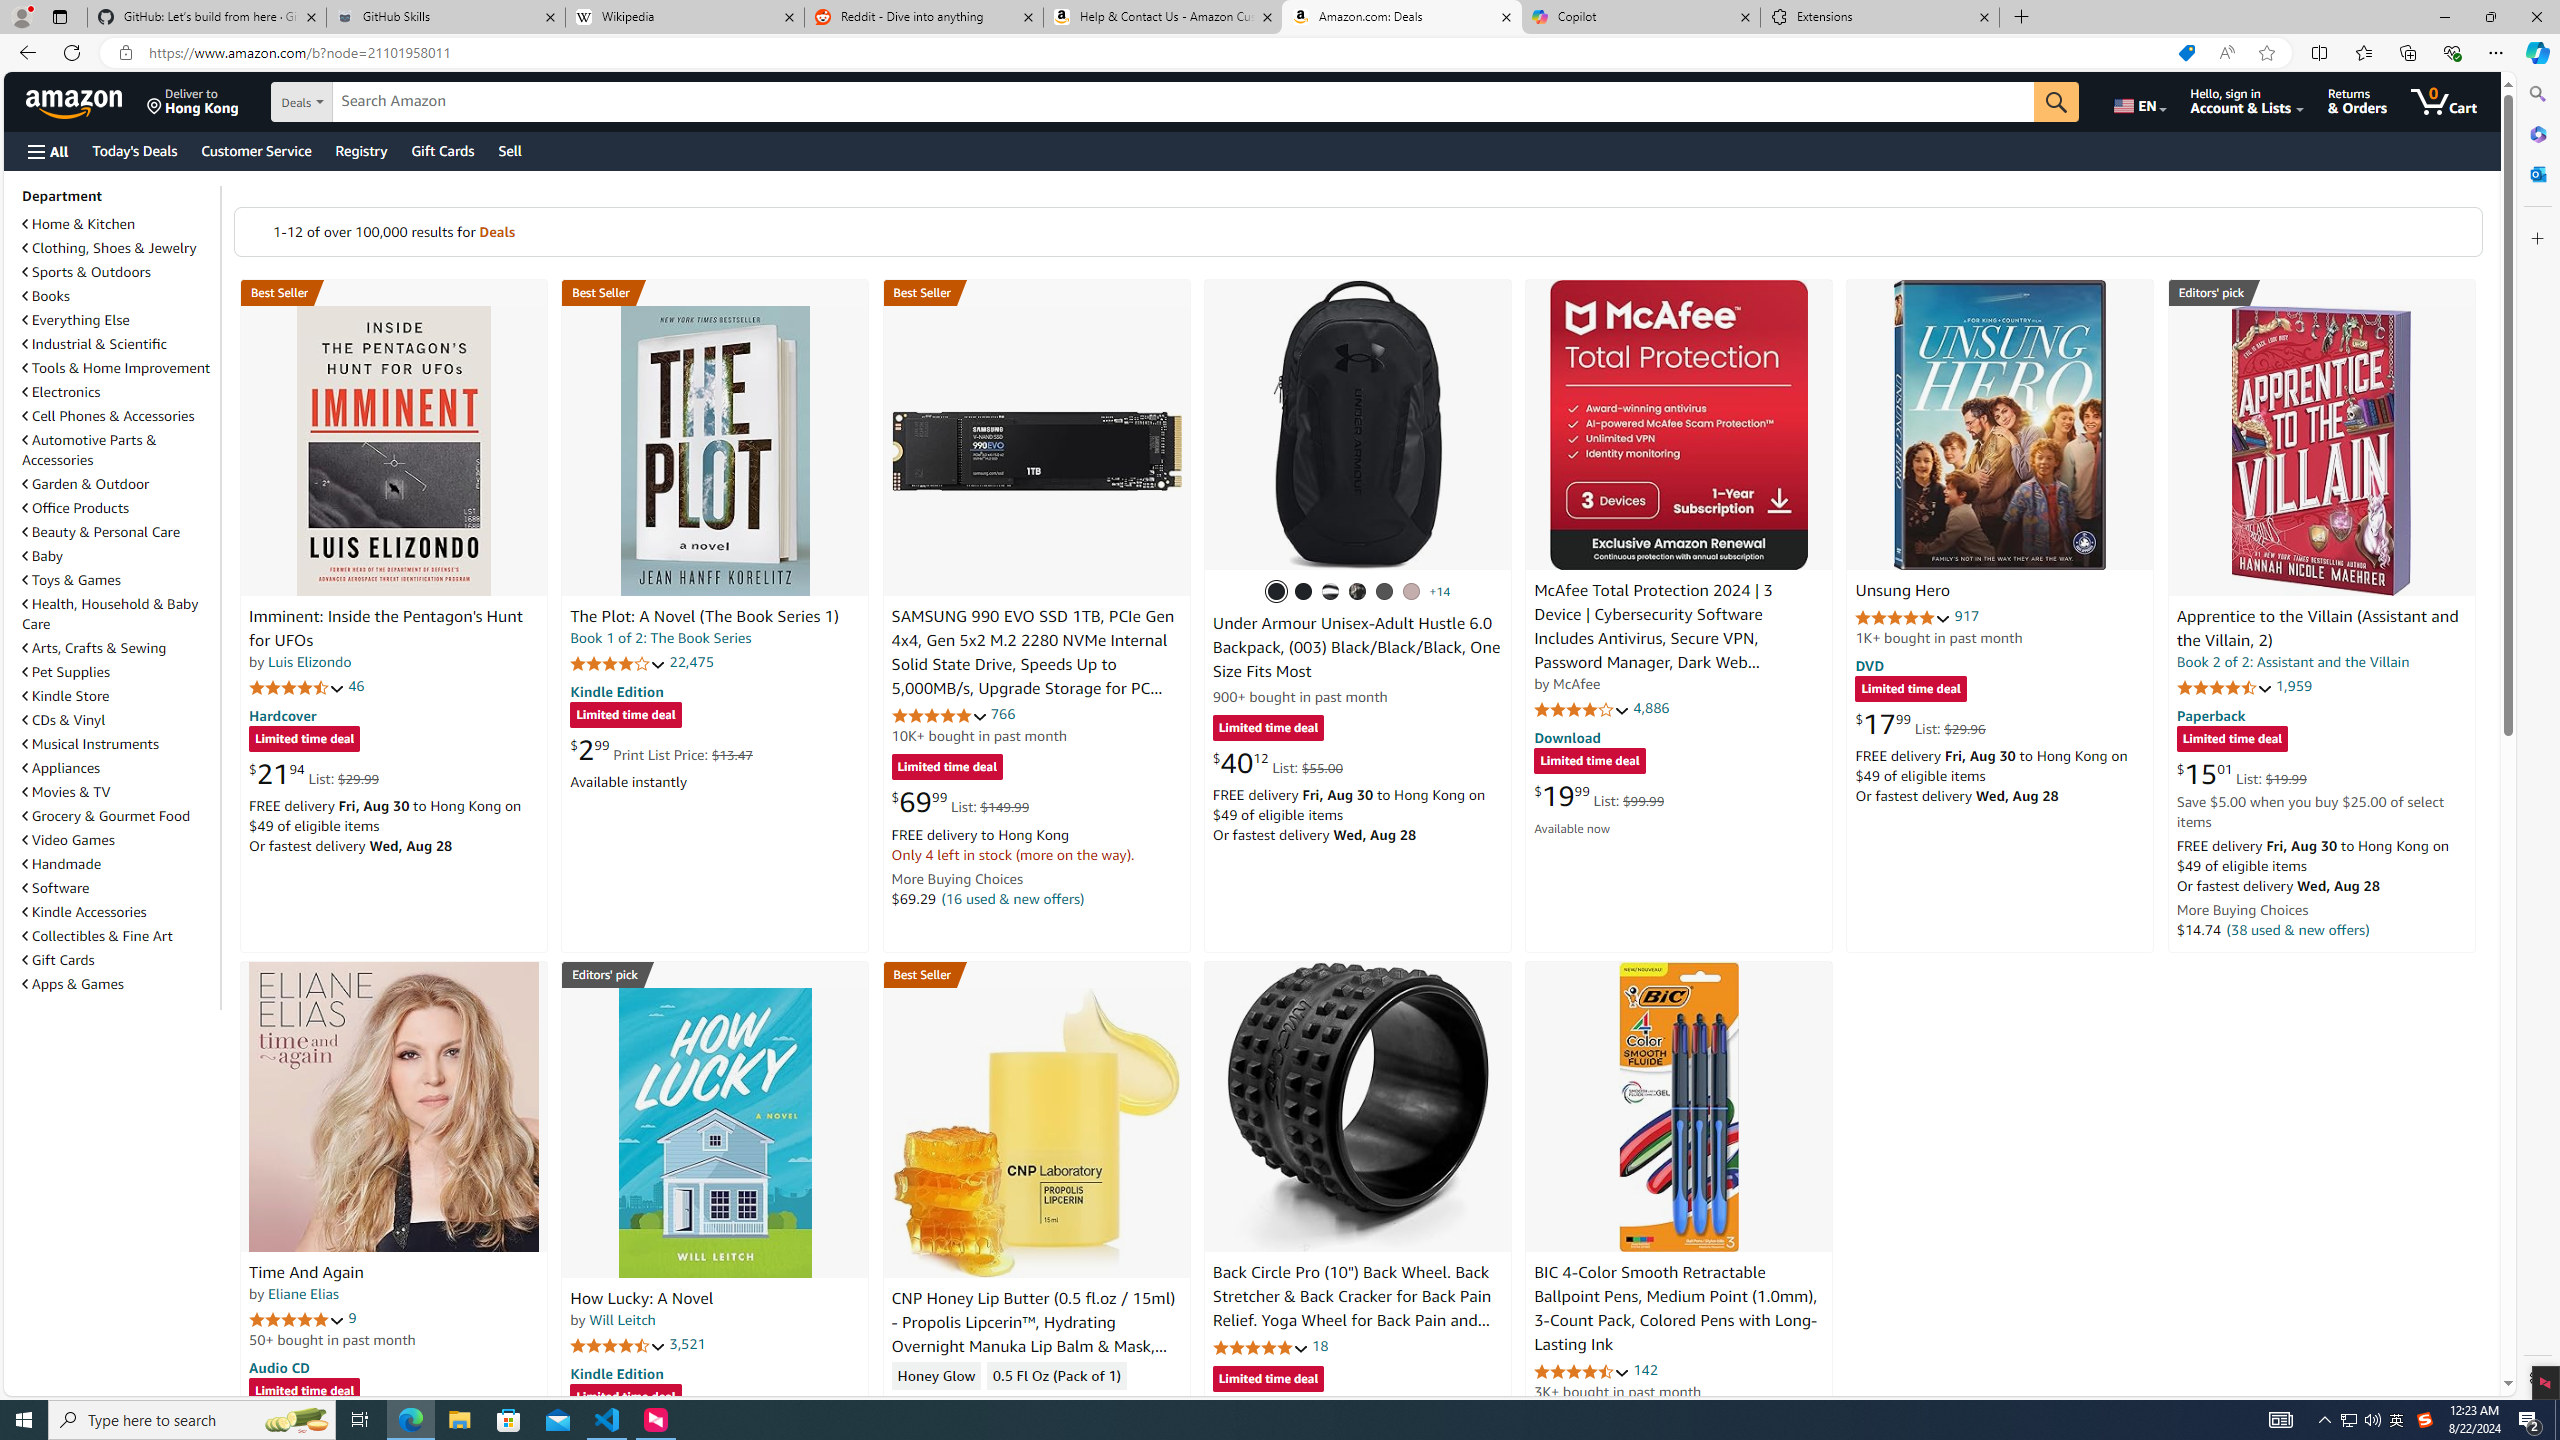  Describe the element at coordinates (2186, 53) in the screenshot. I see `Shopping in Microsoft Edge` at that location.